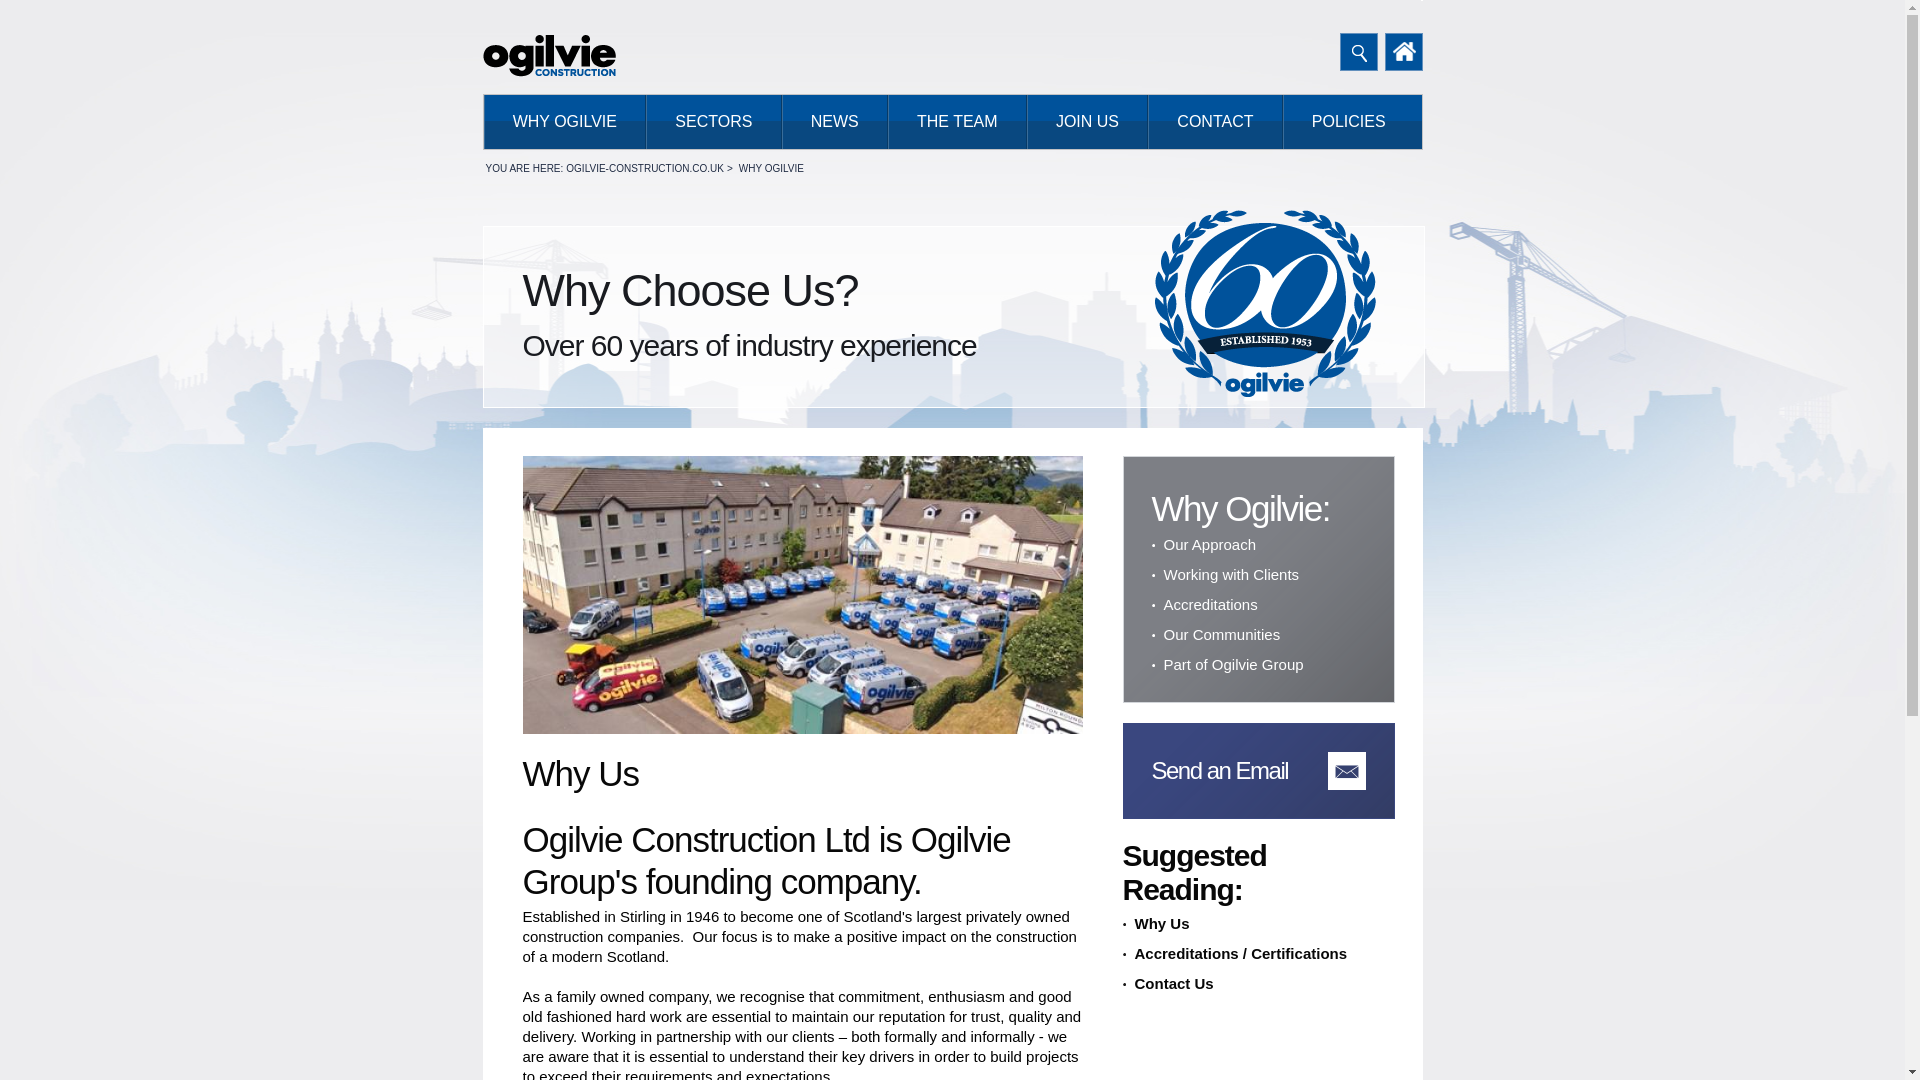 This screenshot has height=1080, width=1920. What do you see at coordinates (957, 122) in the screenshot?
I see `THE TEAM` at bounding box center [957, 122].